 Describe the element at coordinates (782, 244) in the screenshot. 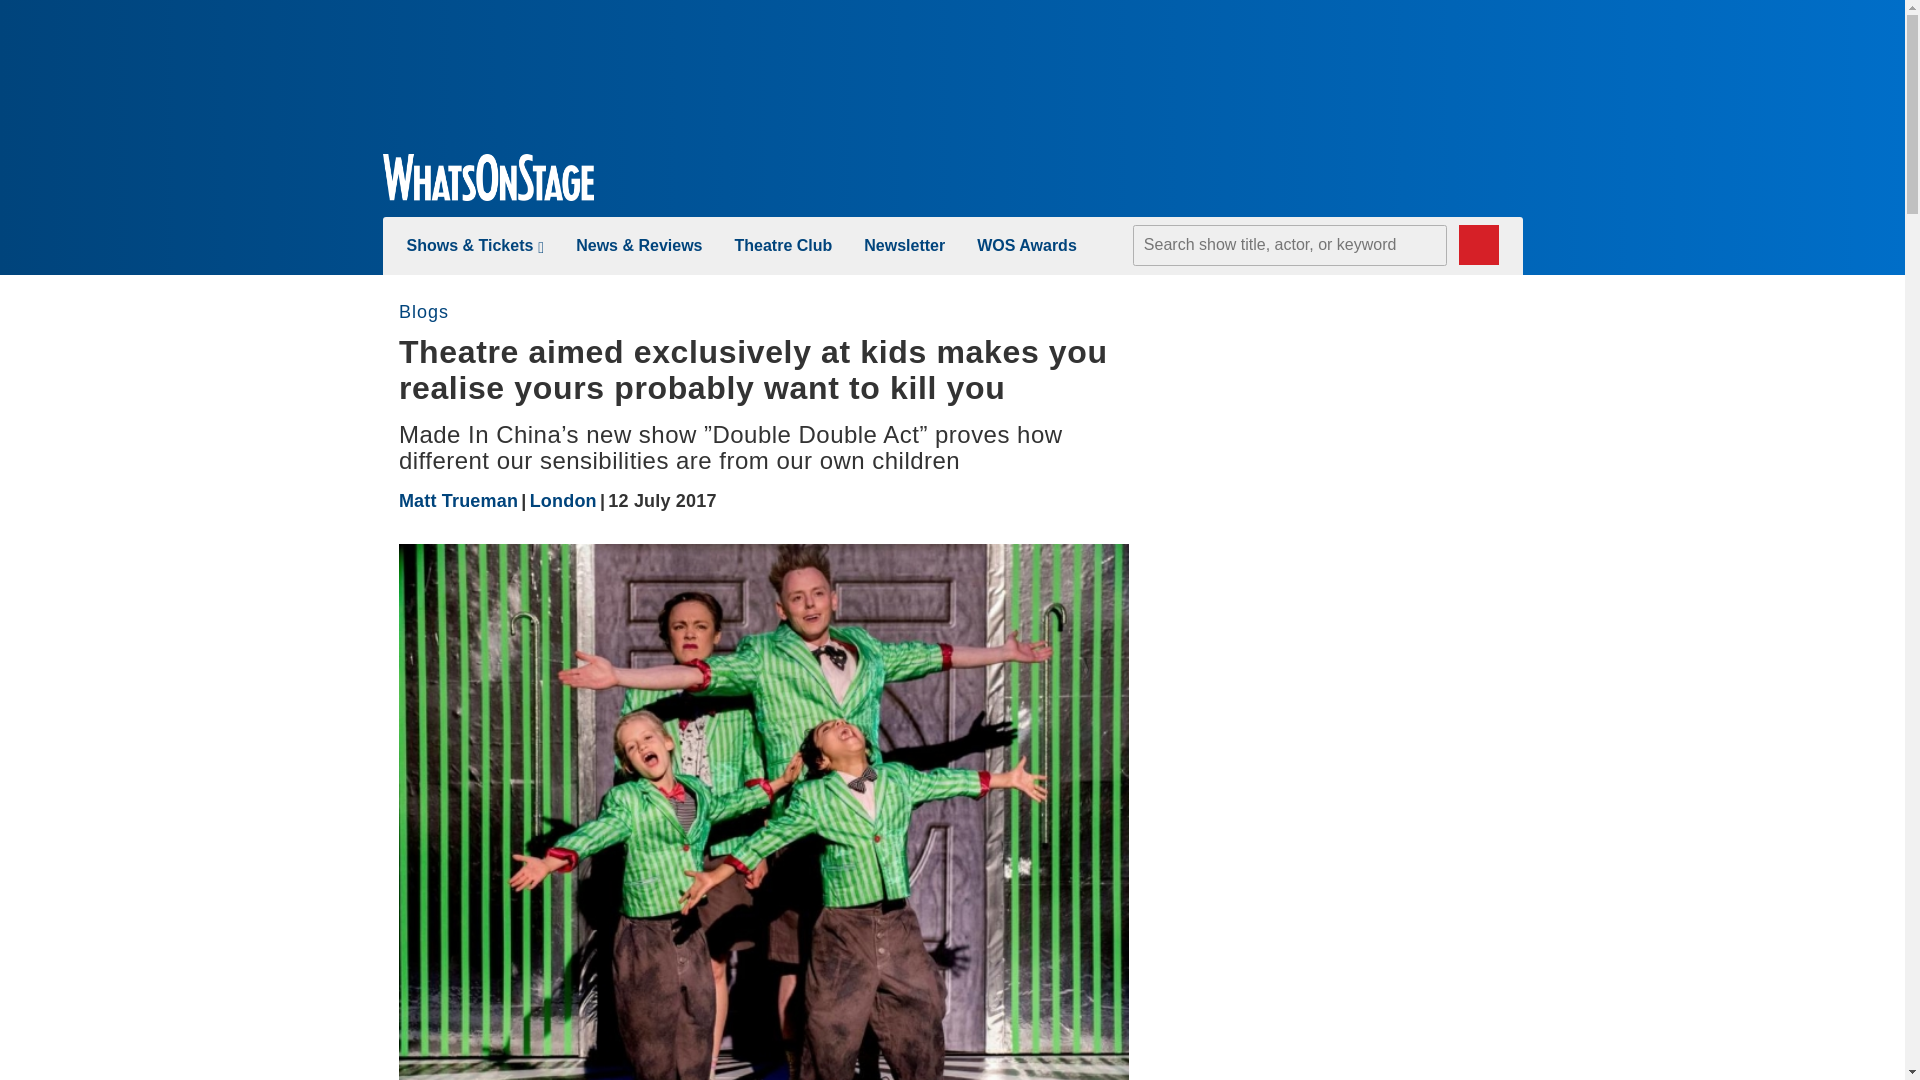

I see `Theatre Club` at that location.